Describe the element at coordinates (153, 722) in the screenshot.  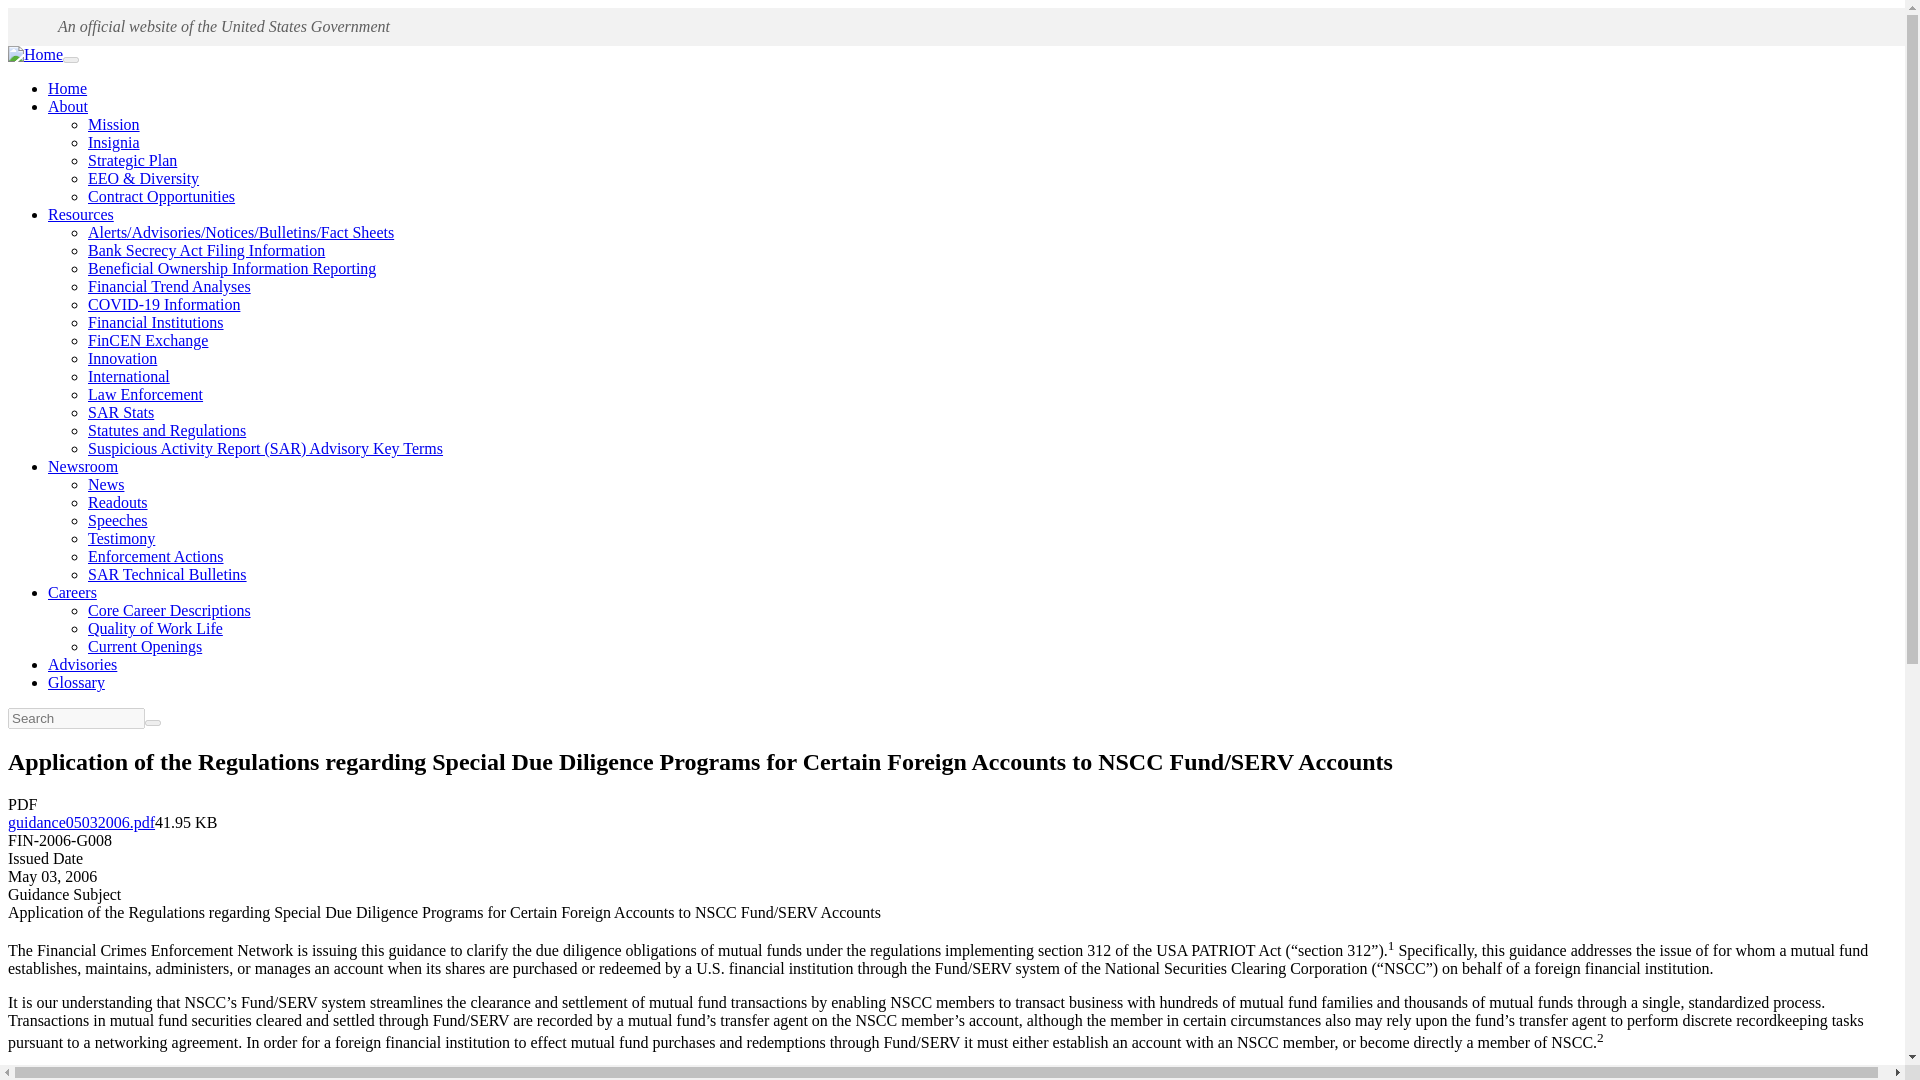
I see `Search` at that location.